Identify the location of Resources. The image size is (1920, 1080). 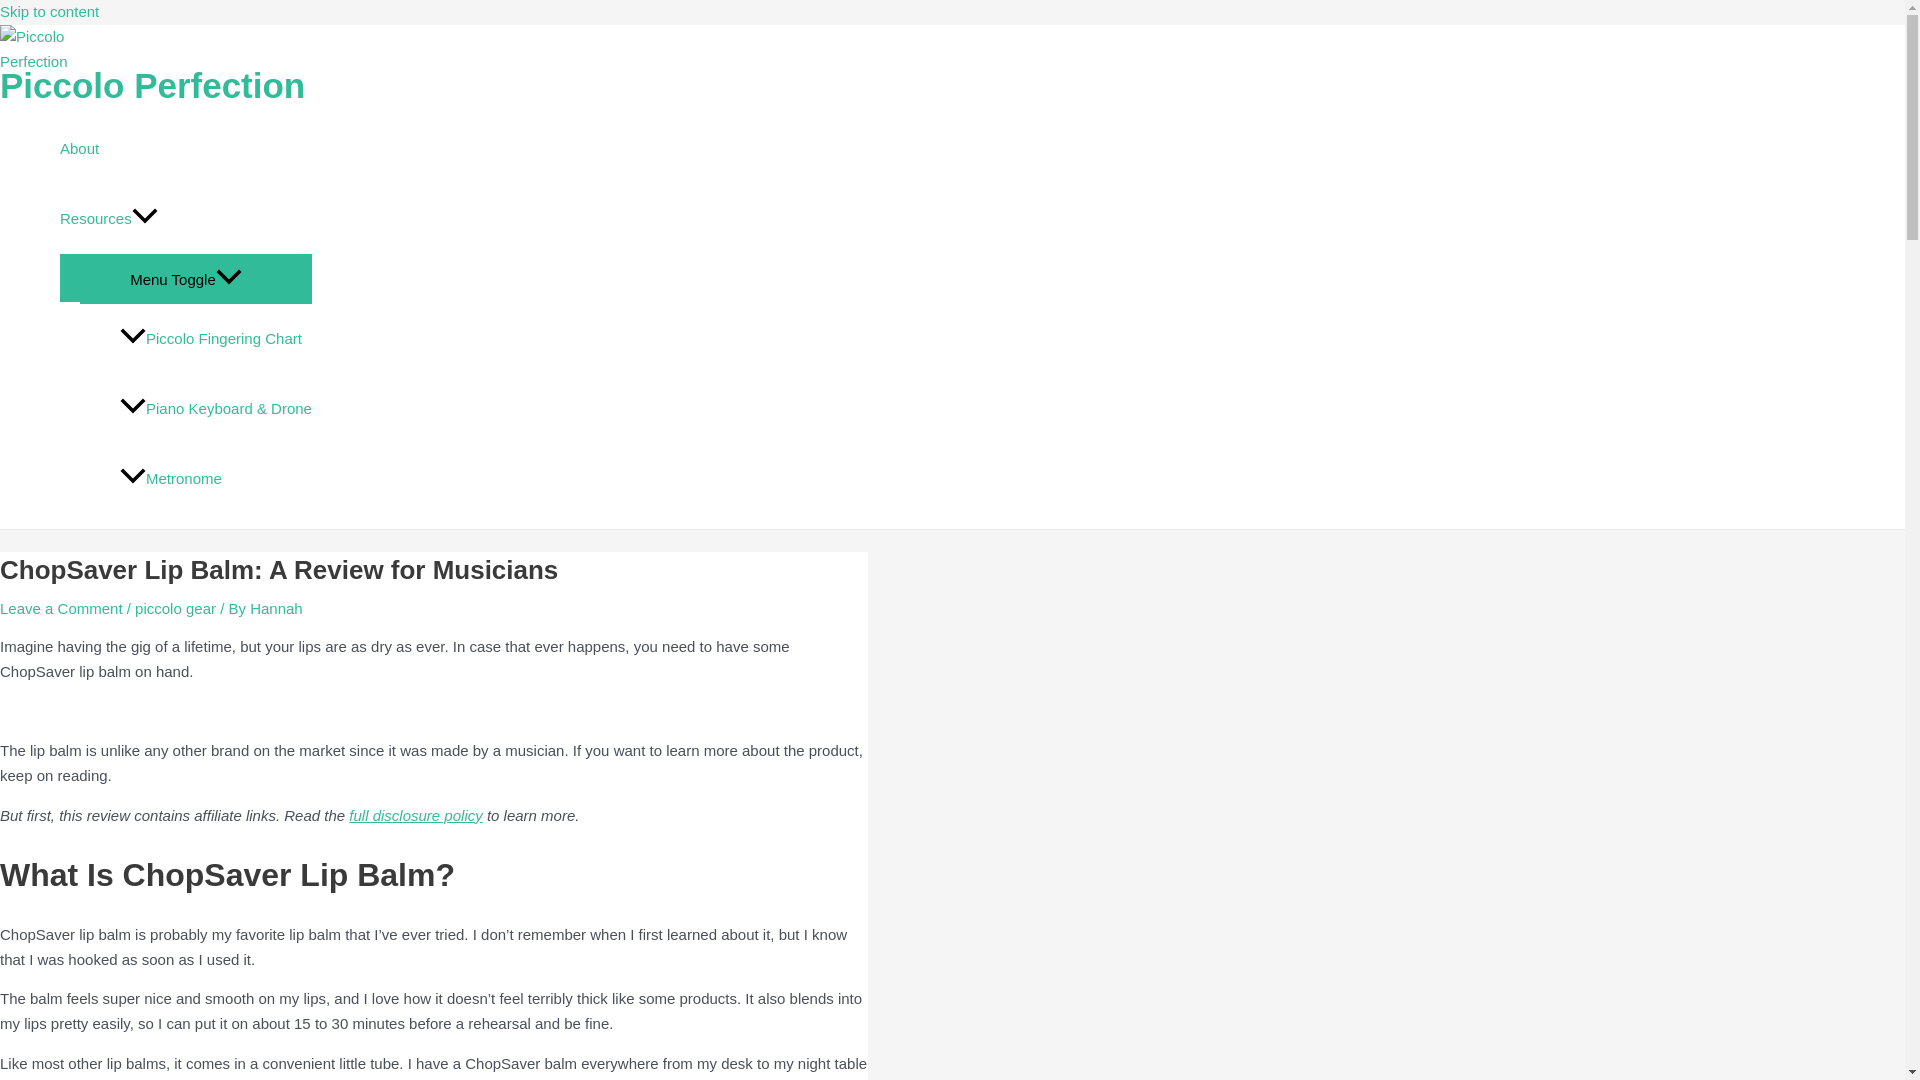
(185, 218).